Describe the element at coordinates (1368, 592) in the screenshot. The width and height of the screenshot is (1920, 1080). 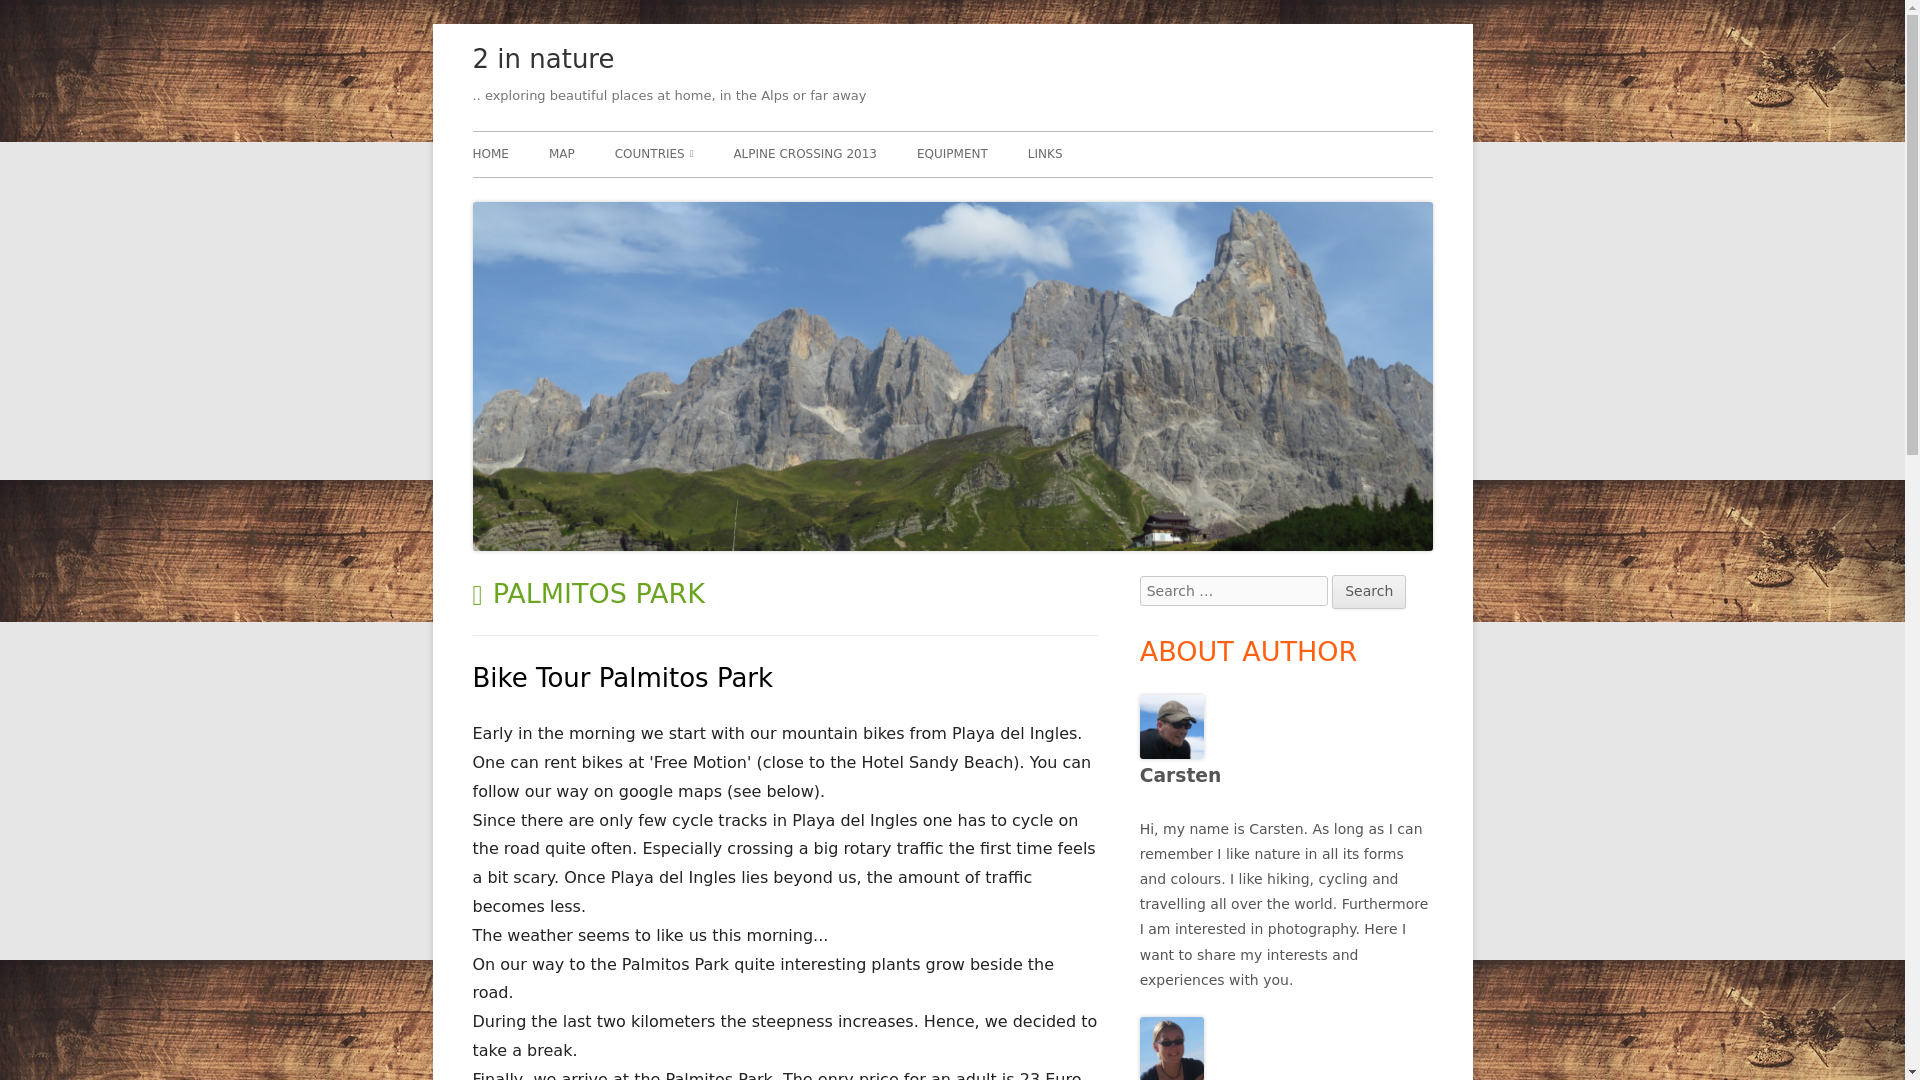
I see `Search` at that location.